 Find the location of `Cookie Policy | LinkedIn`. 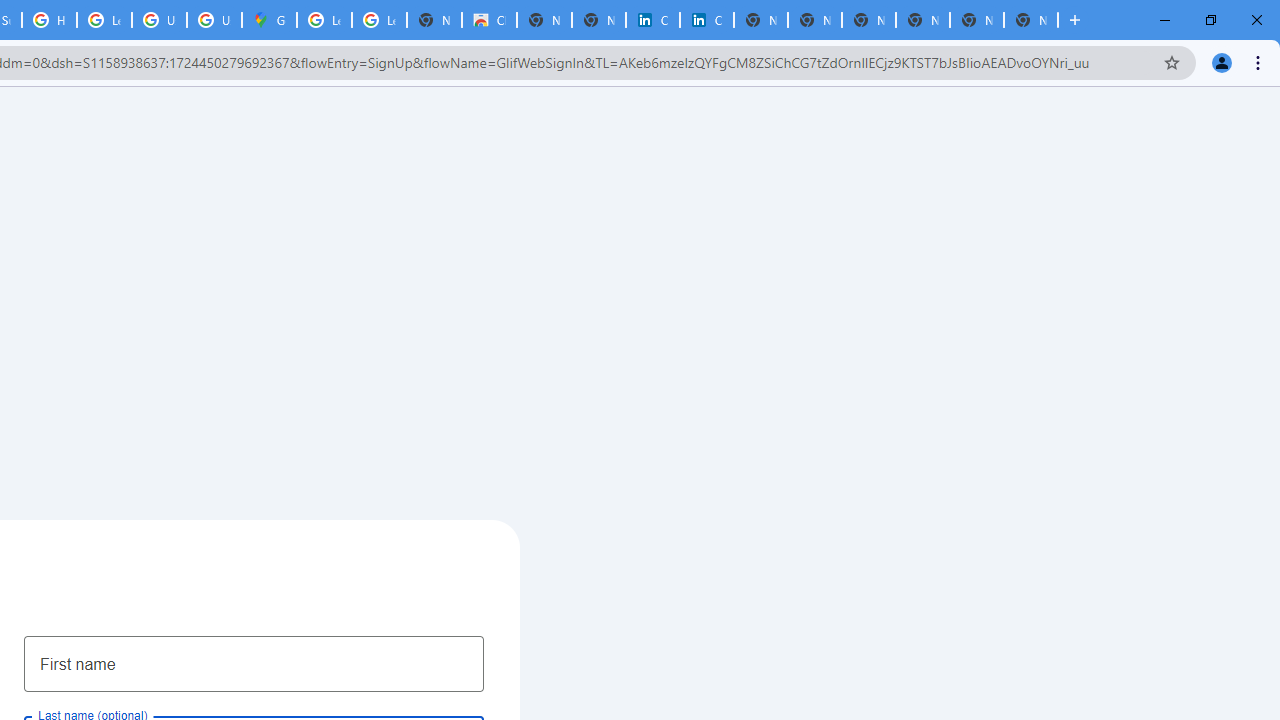

Cookie Policy | LinkedIn is located at coordinates (652, 20).